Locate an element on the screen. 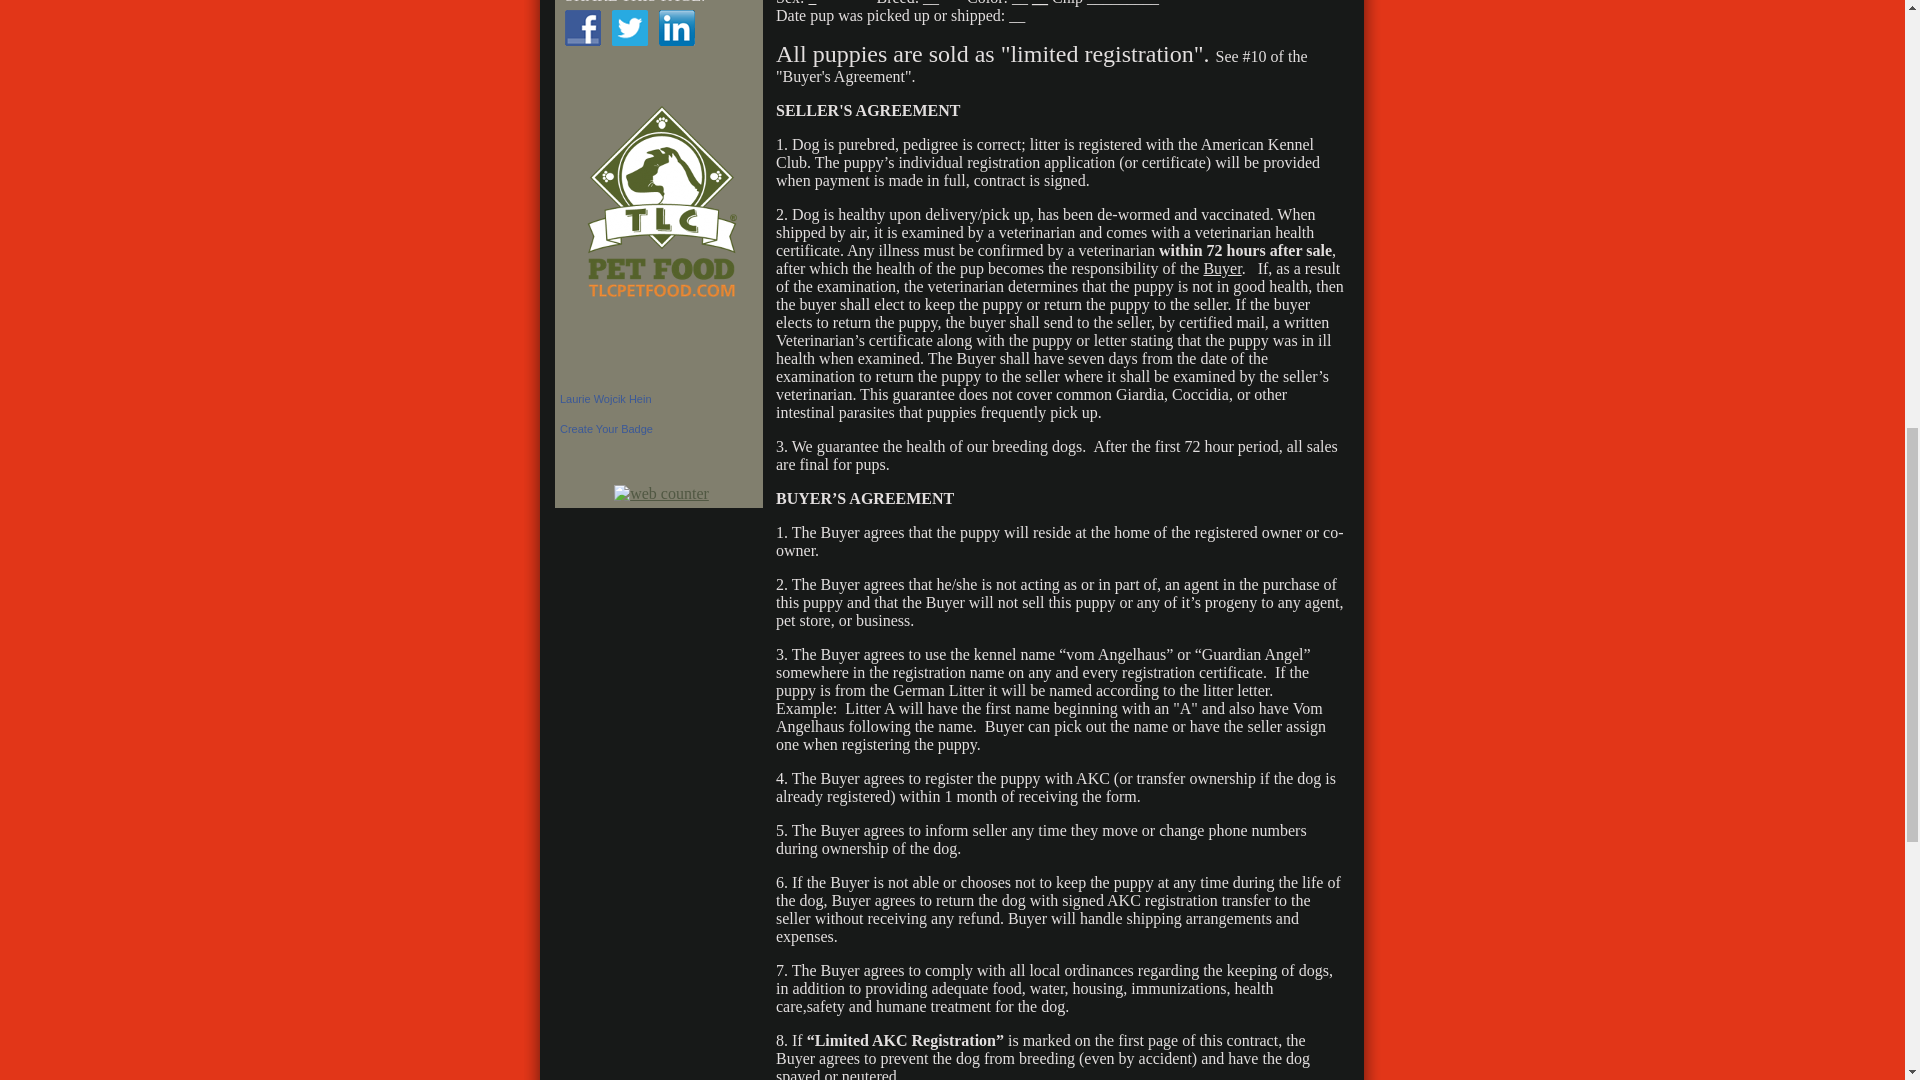 The image size is (1920, 1080). Create Your Badge is located at coordinates (606, 429).